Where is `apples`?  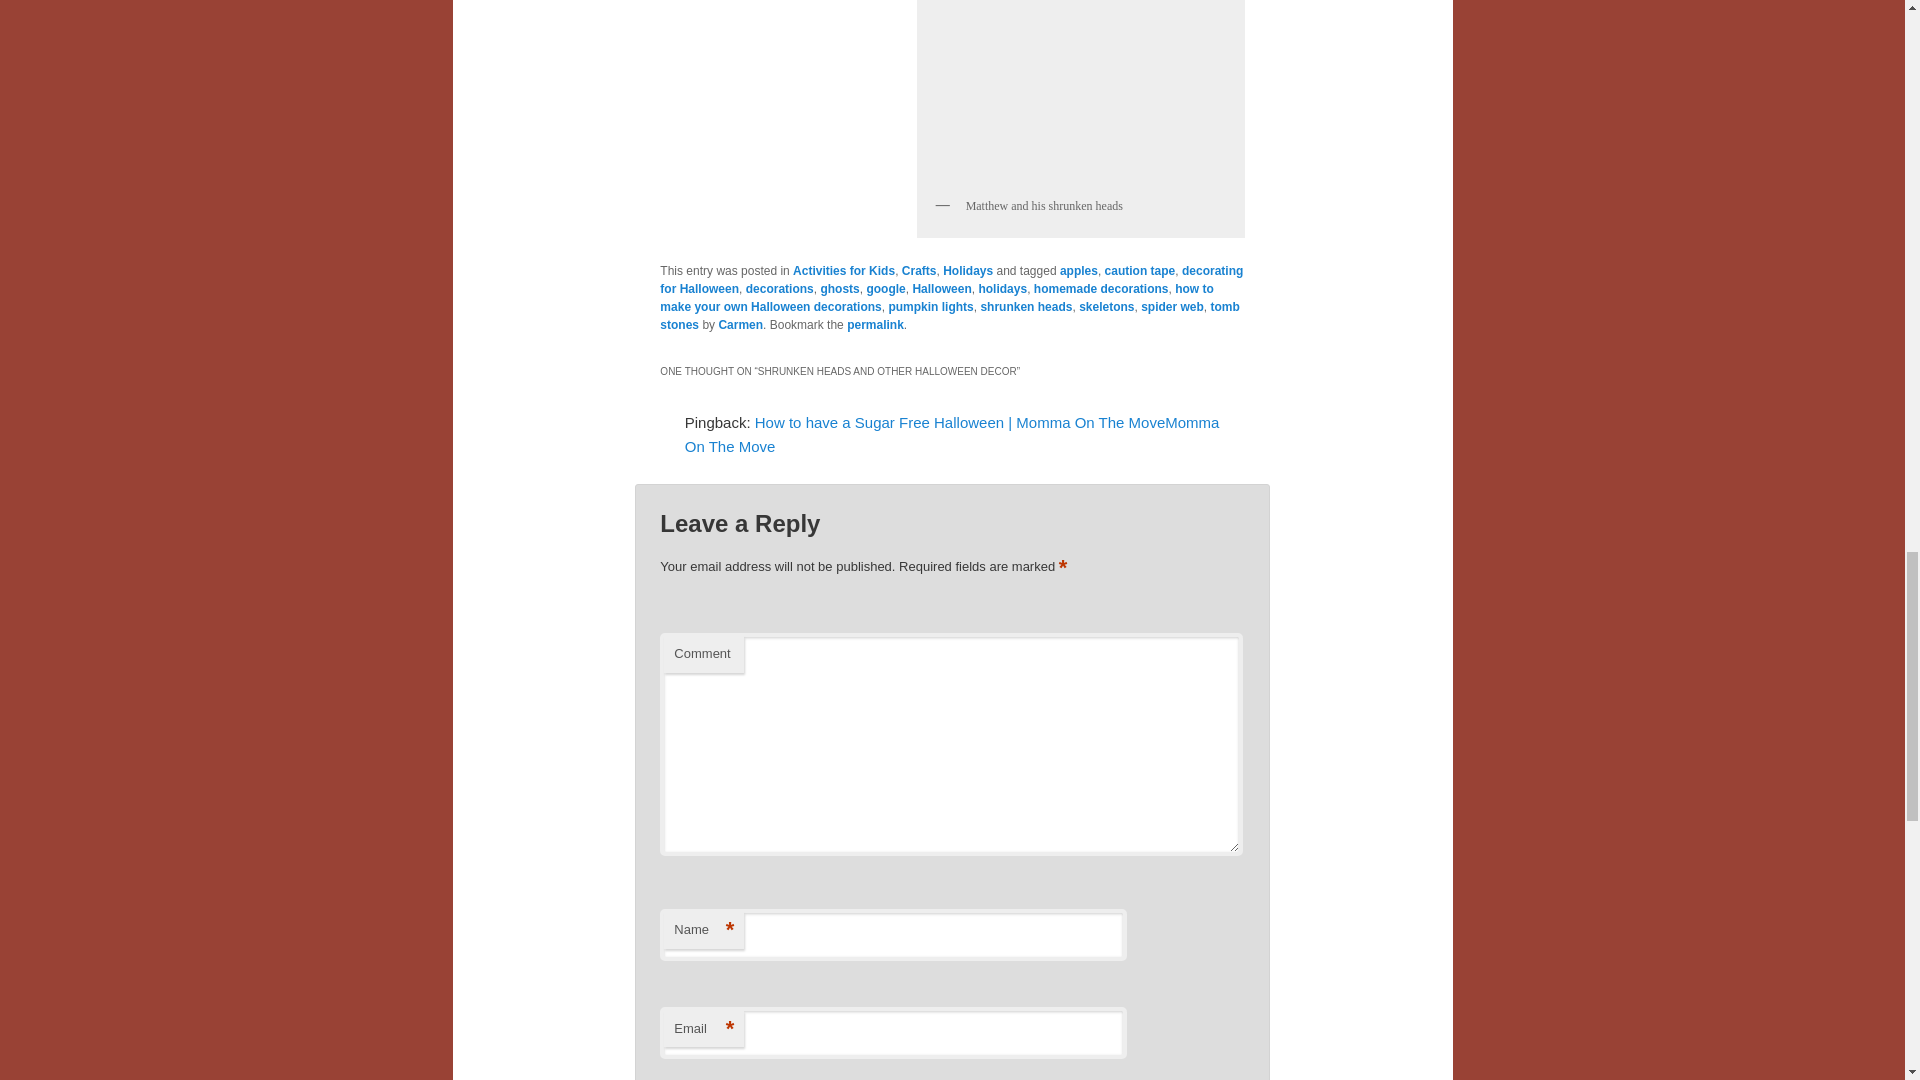 apples is located at coordinates (1078, 270).